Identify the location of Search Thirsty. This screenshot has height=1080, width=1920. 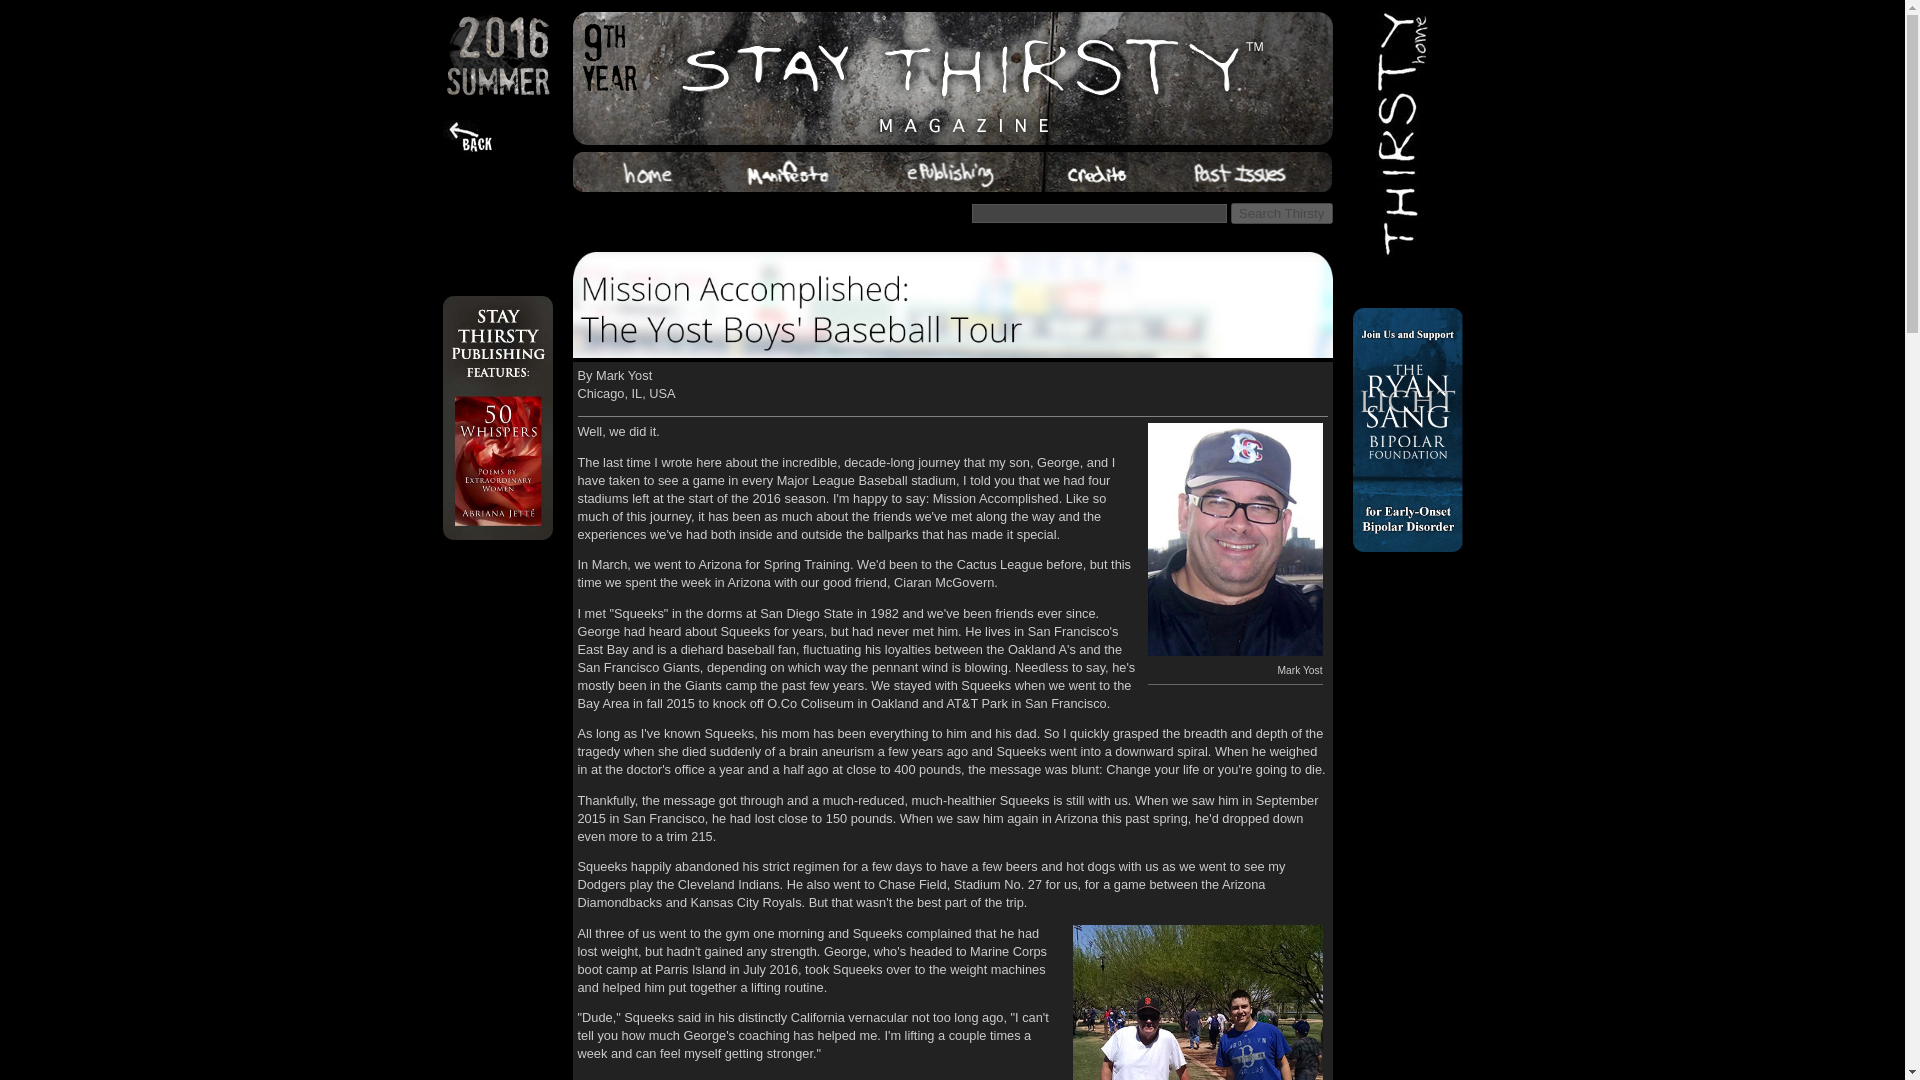
(1281, 213).